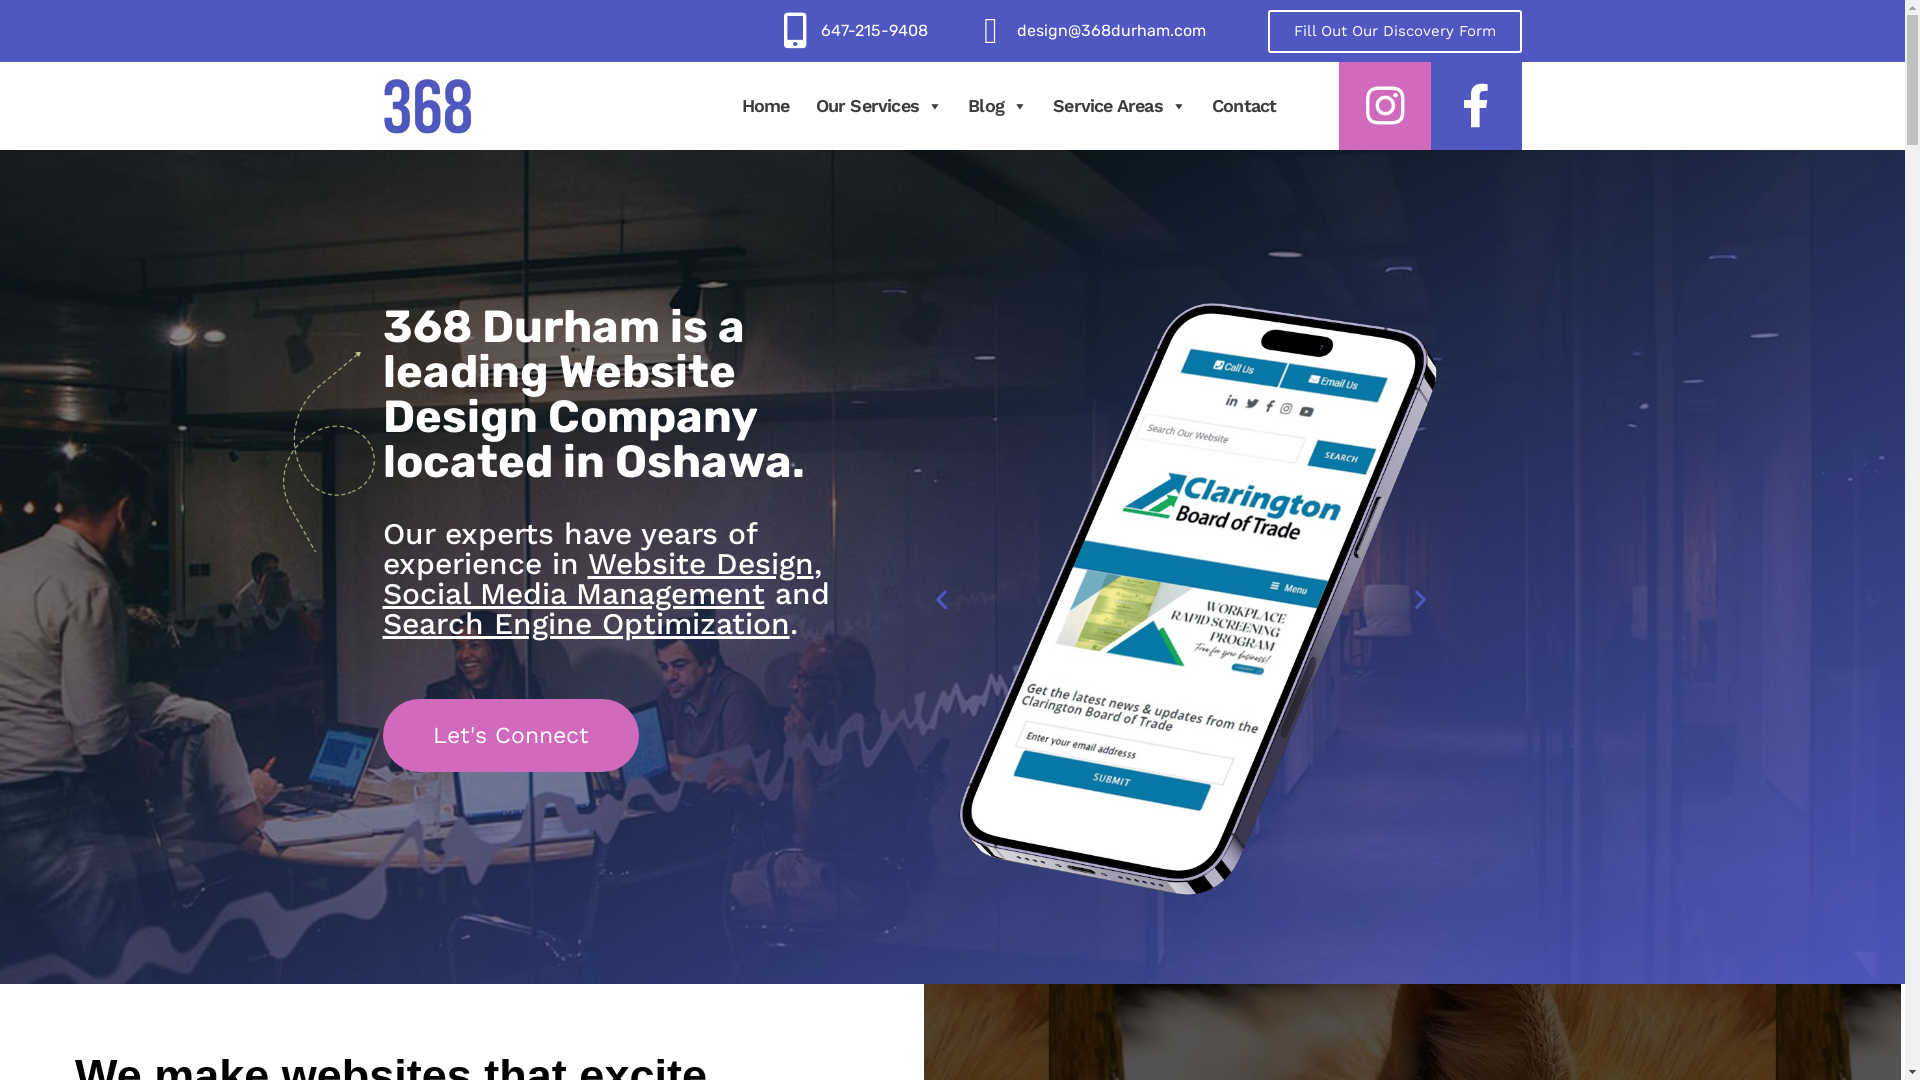  Describe the element at coordinates (1120, 106) in the screenshot. I see `Service Areas` at that location.